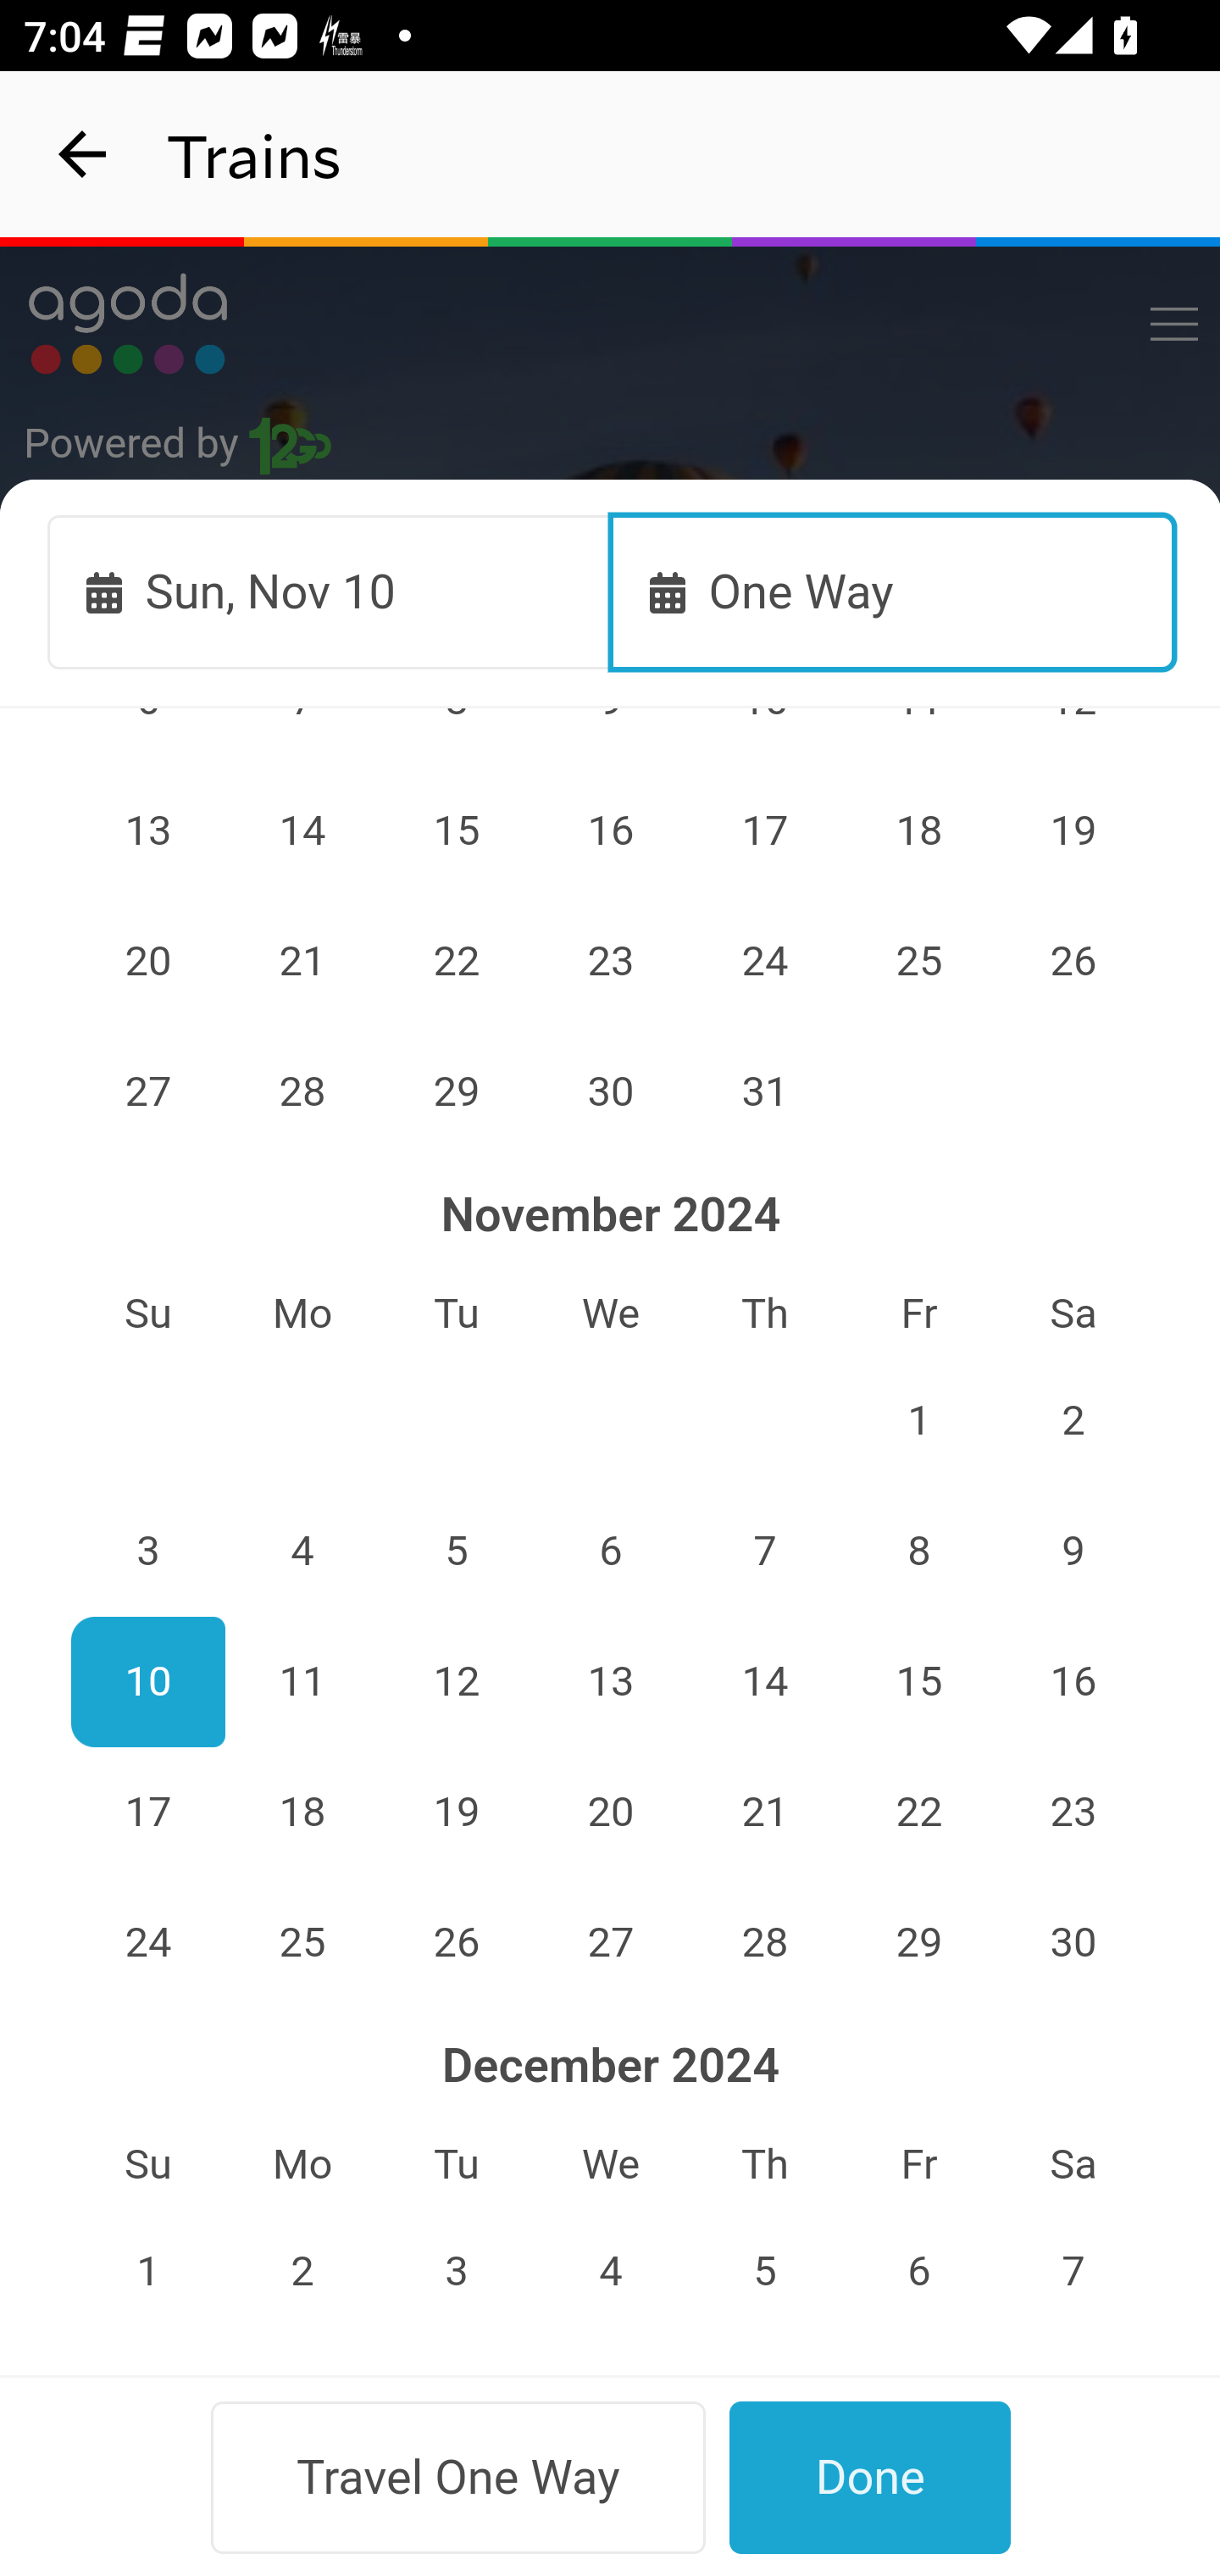  Describe the element at coordinates (918, 1811) in the screenshot. I see `22` at that location.